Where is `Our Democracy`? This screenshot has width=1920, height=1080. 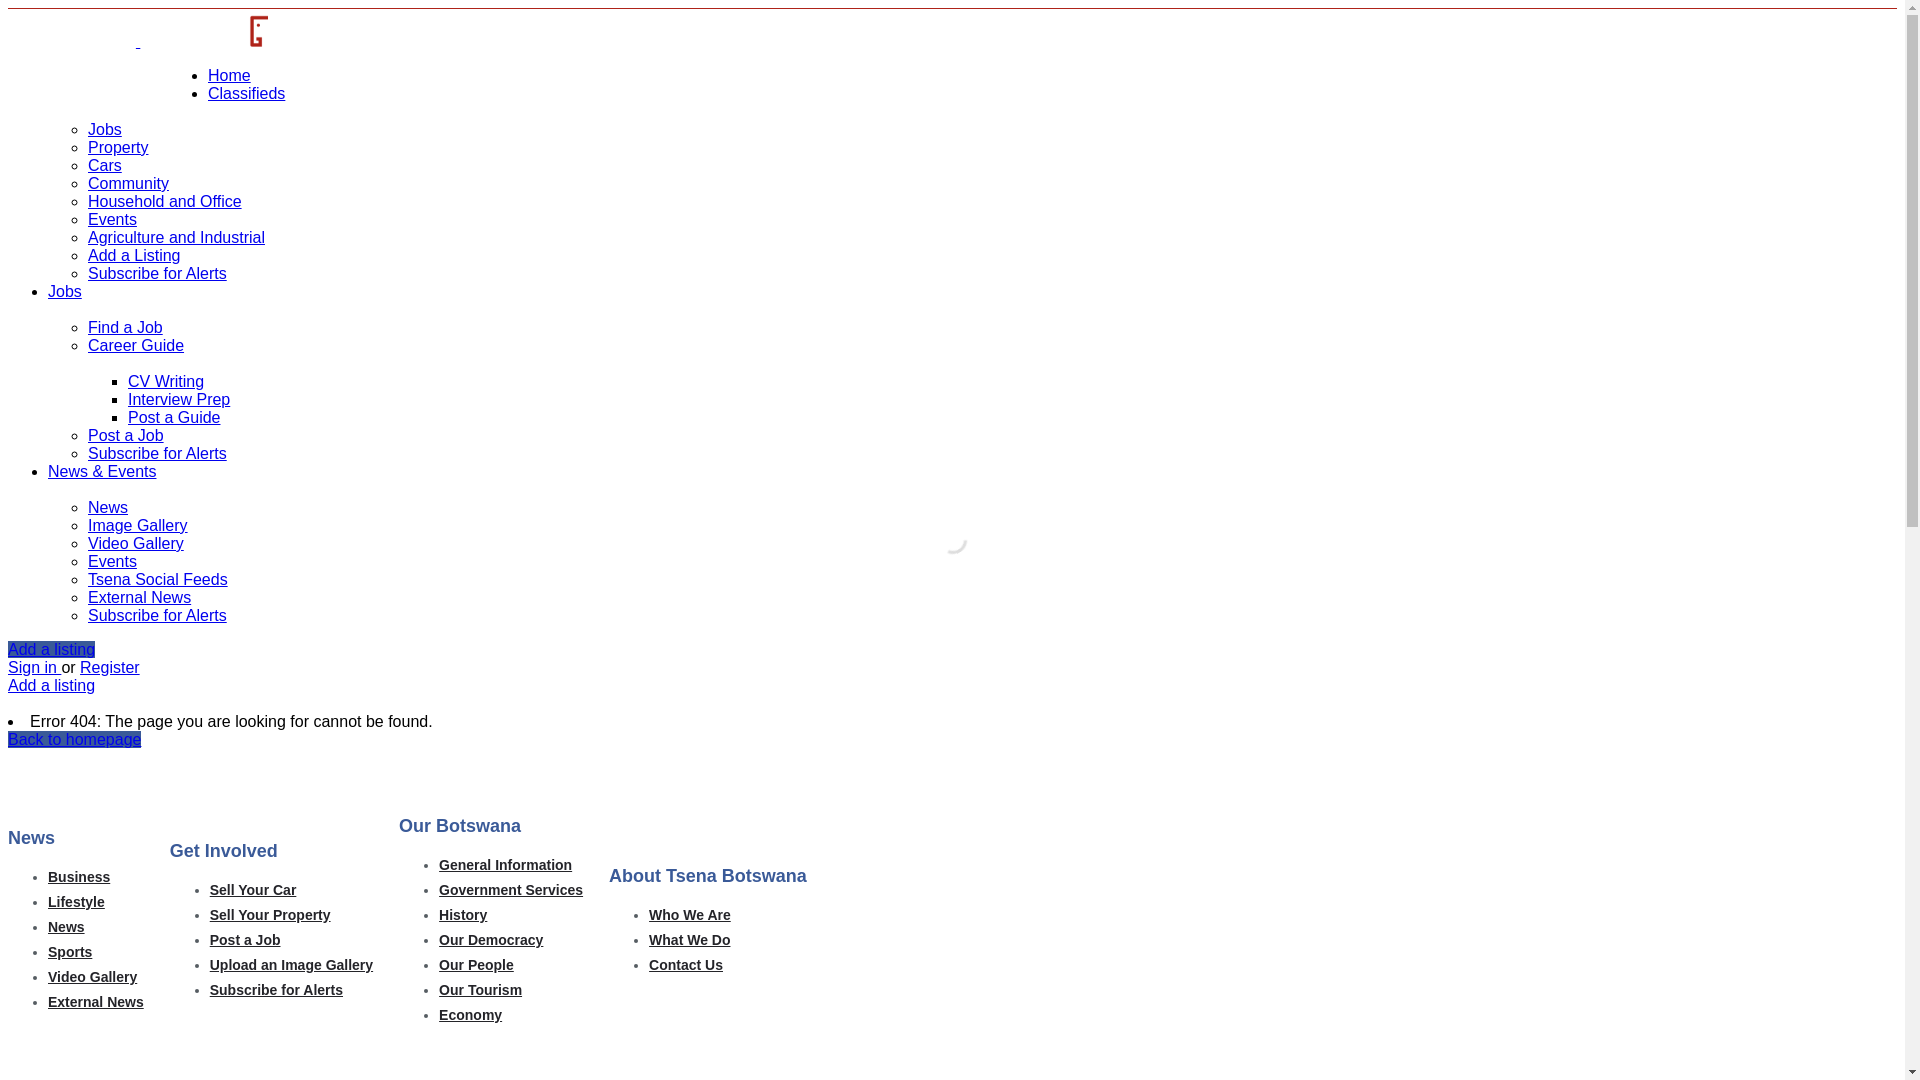 Our Democracy is located at coordinates (491, 940).